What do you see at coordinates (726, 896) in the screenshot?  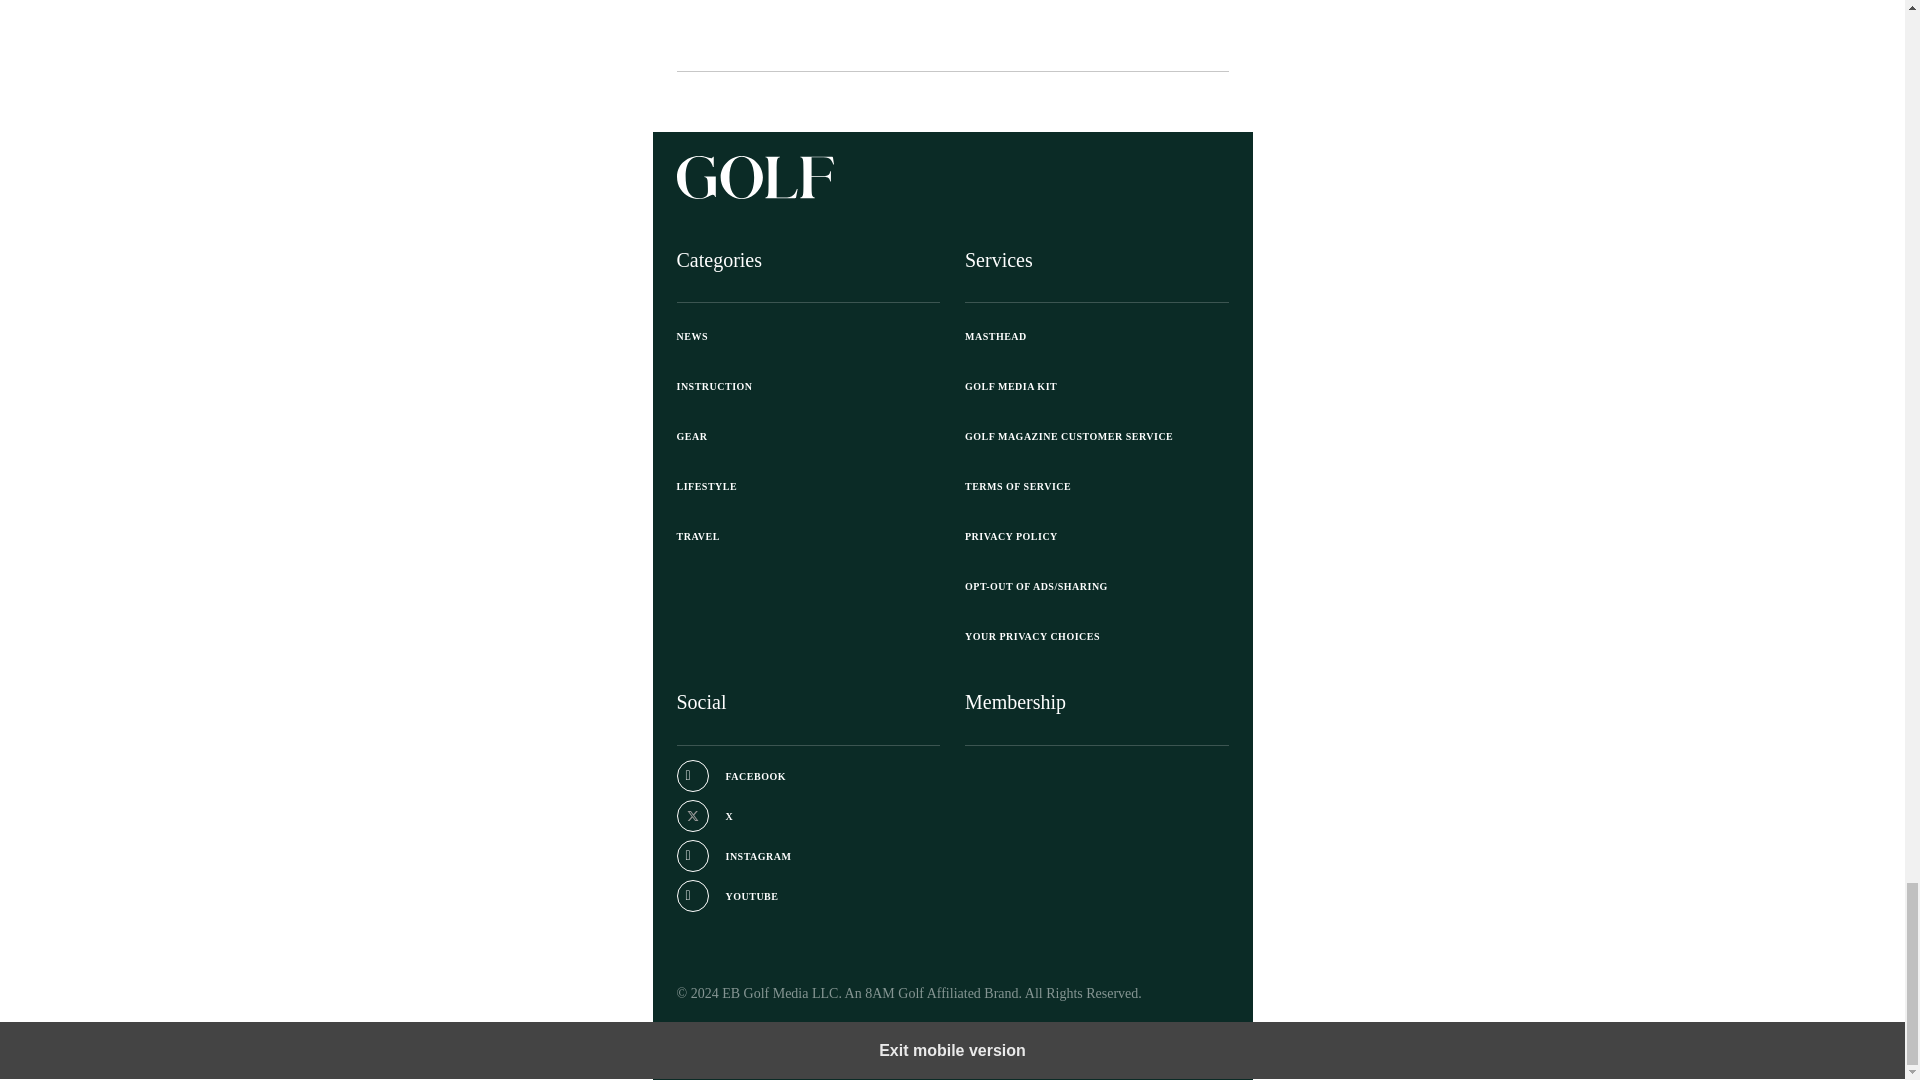 I see `YOUTUBE` at bounding box center [726, 896].